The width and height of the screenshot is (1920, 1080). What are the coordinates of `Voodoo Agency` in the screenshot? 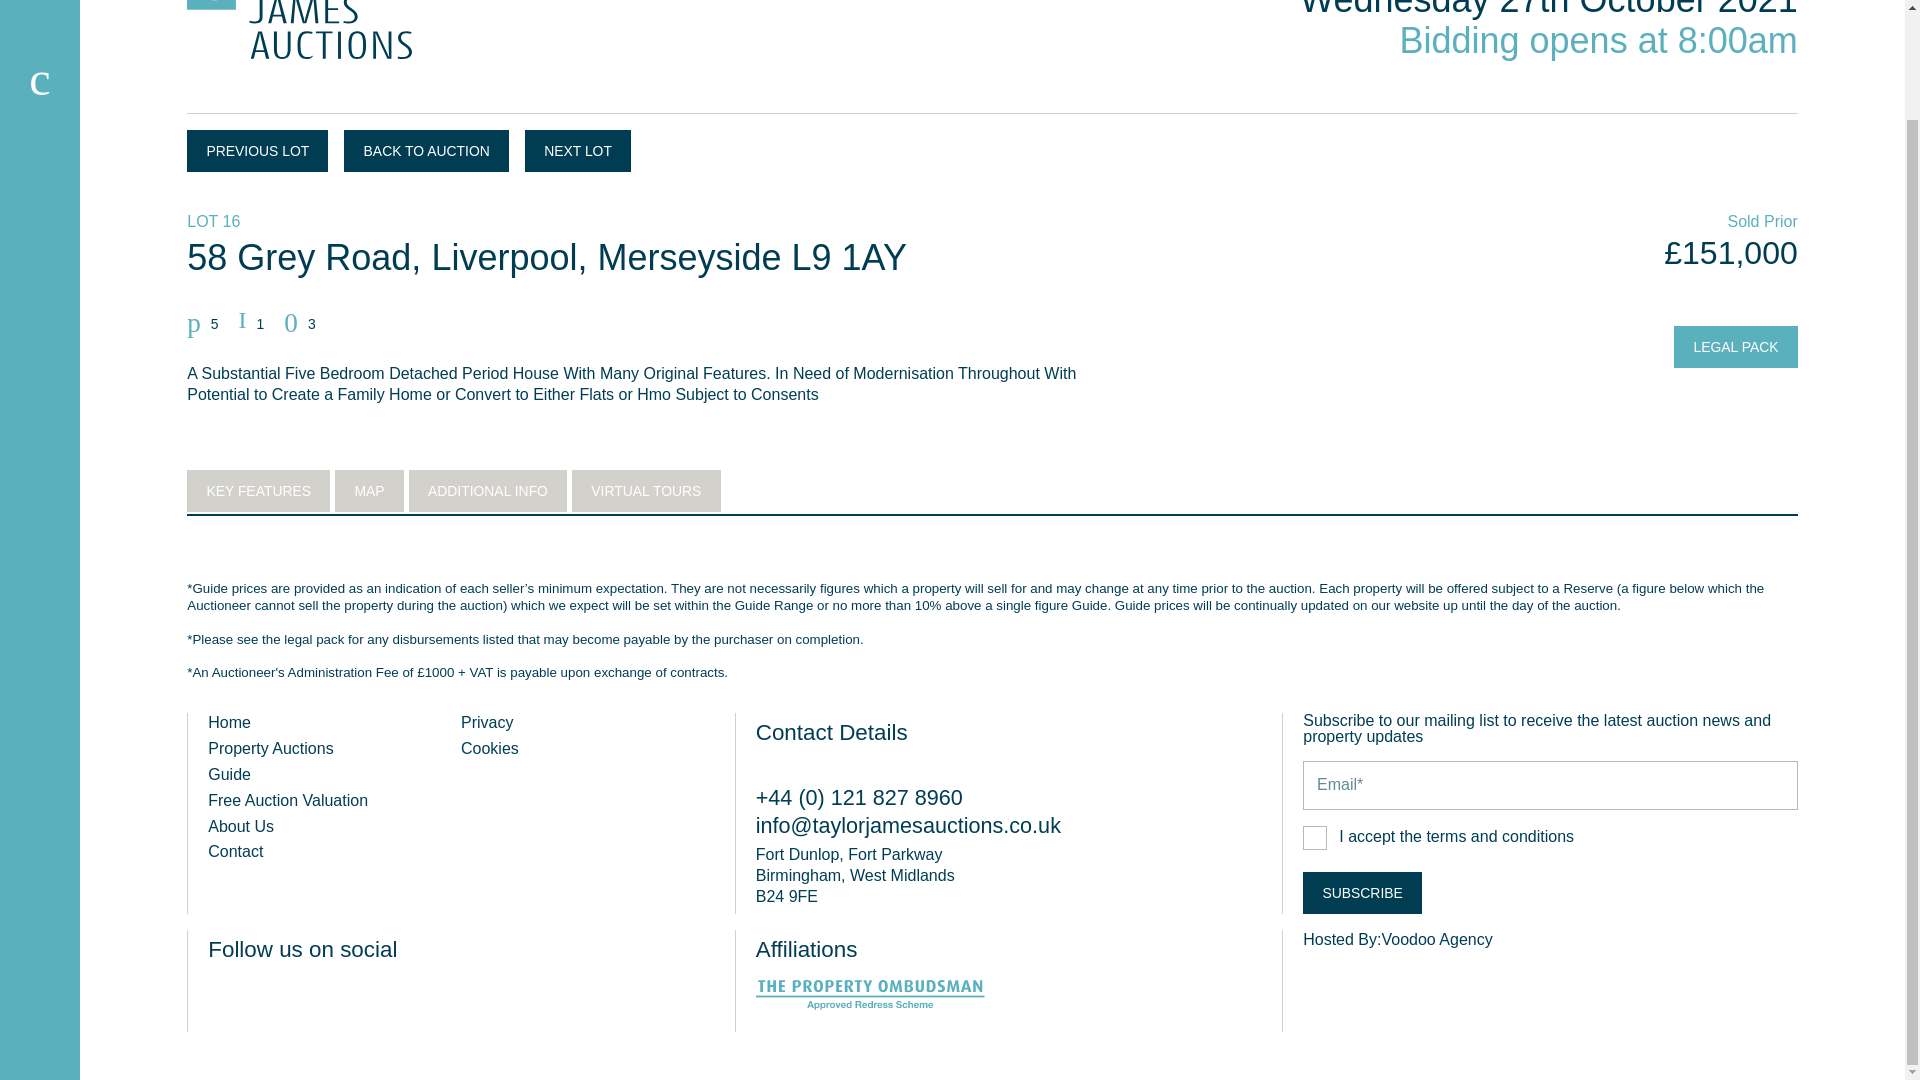 It's located at (1436, 980).